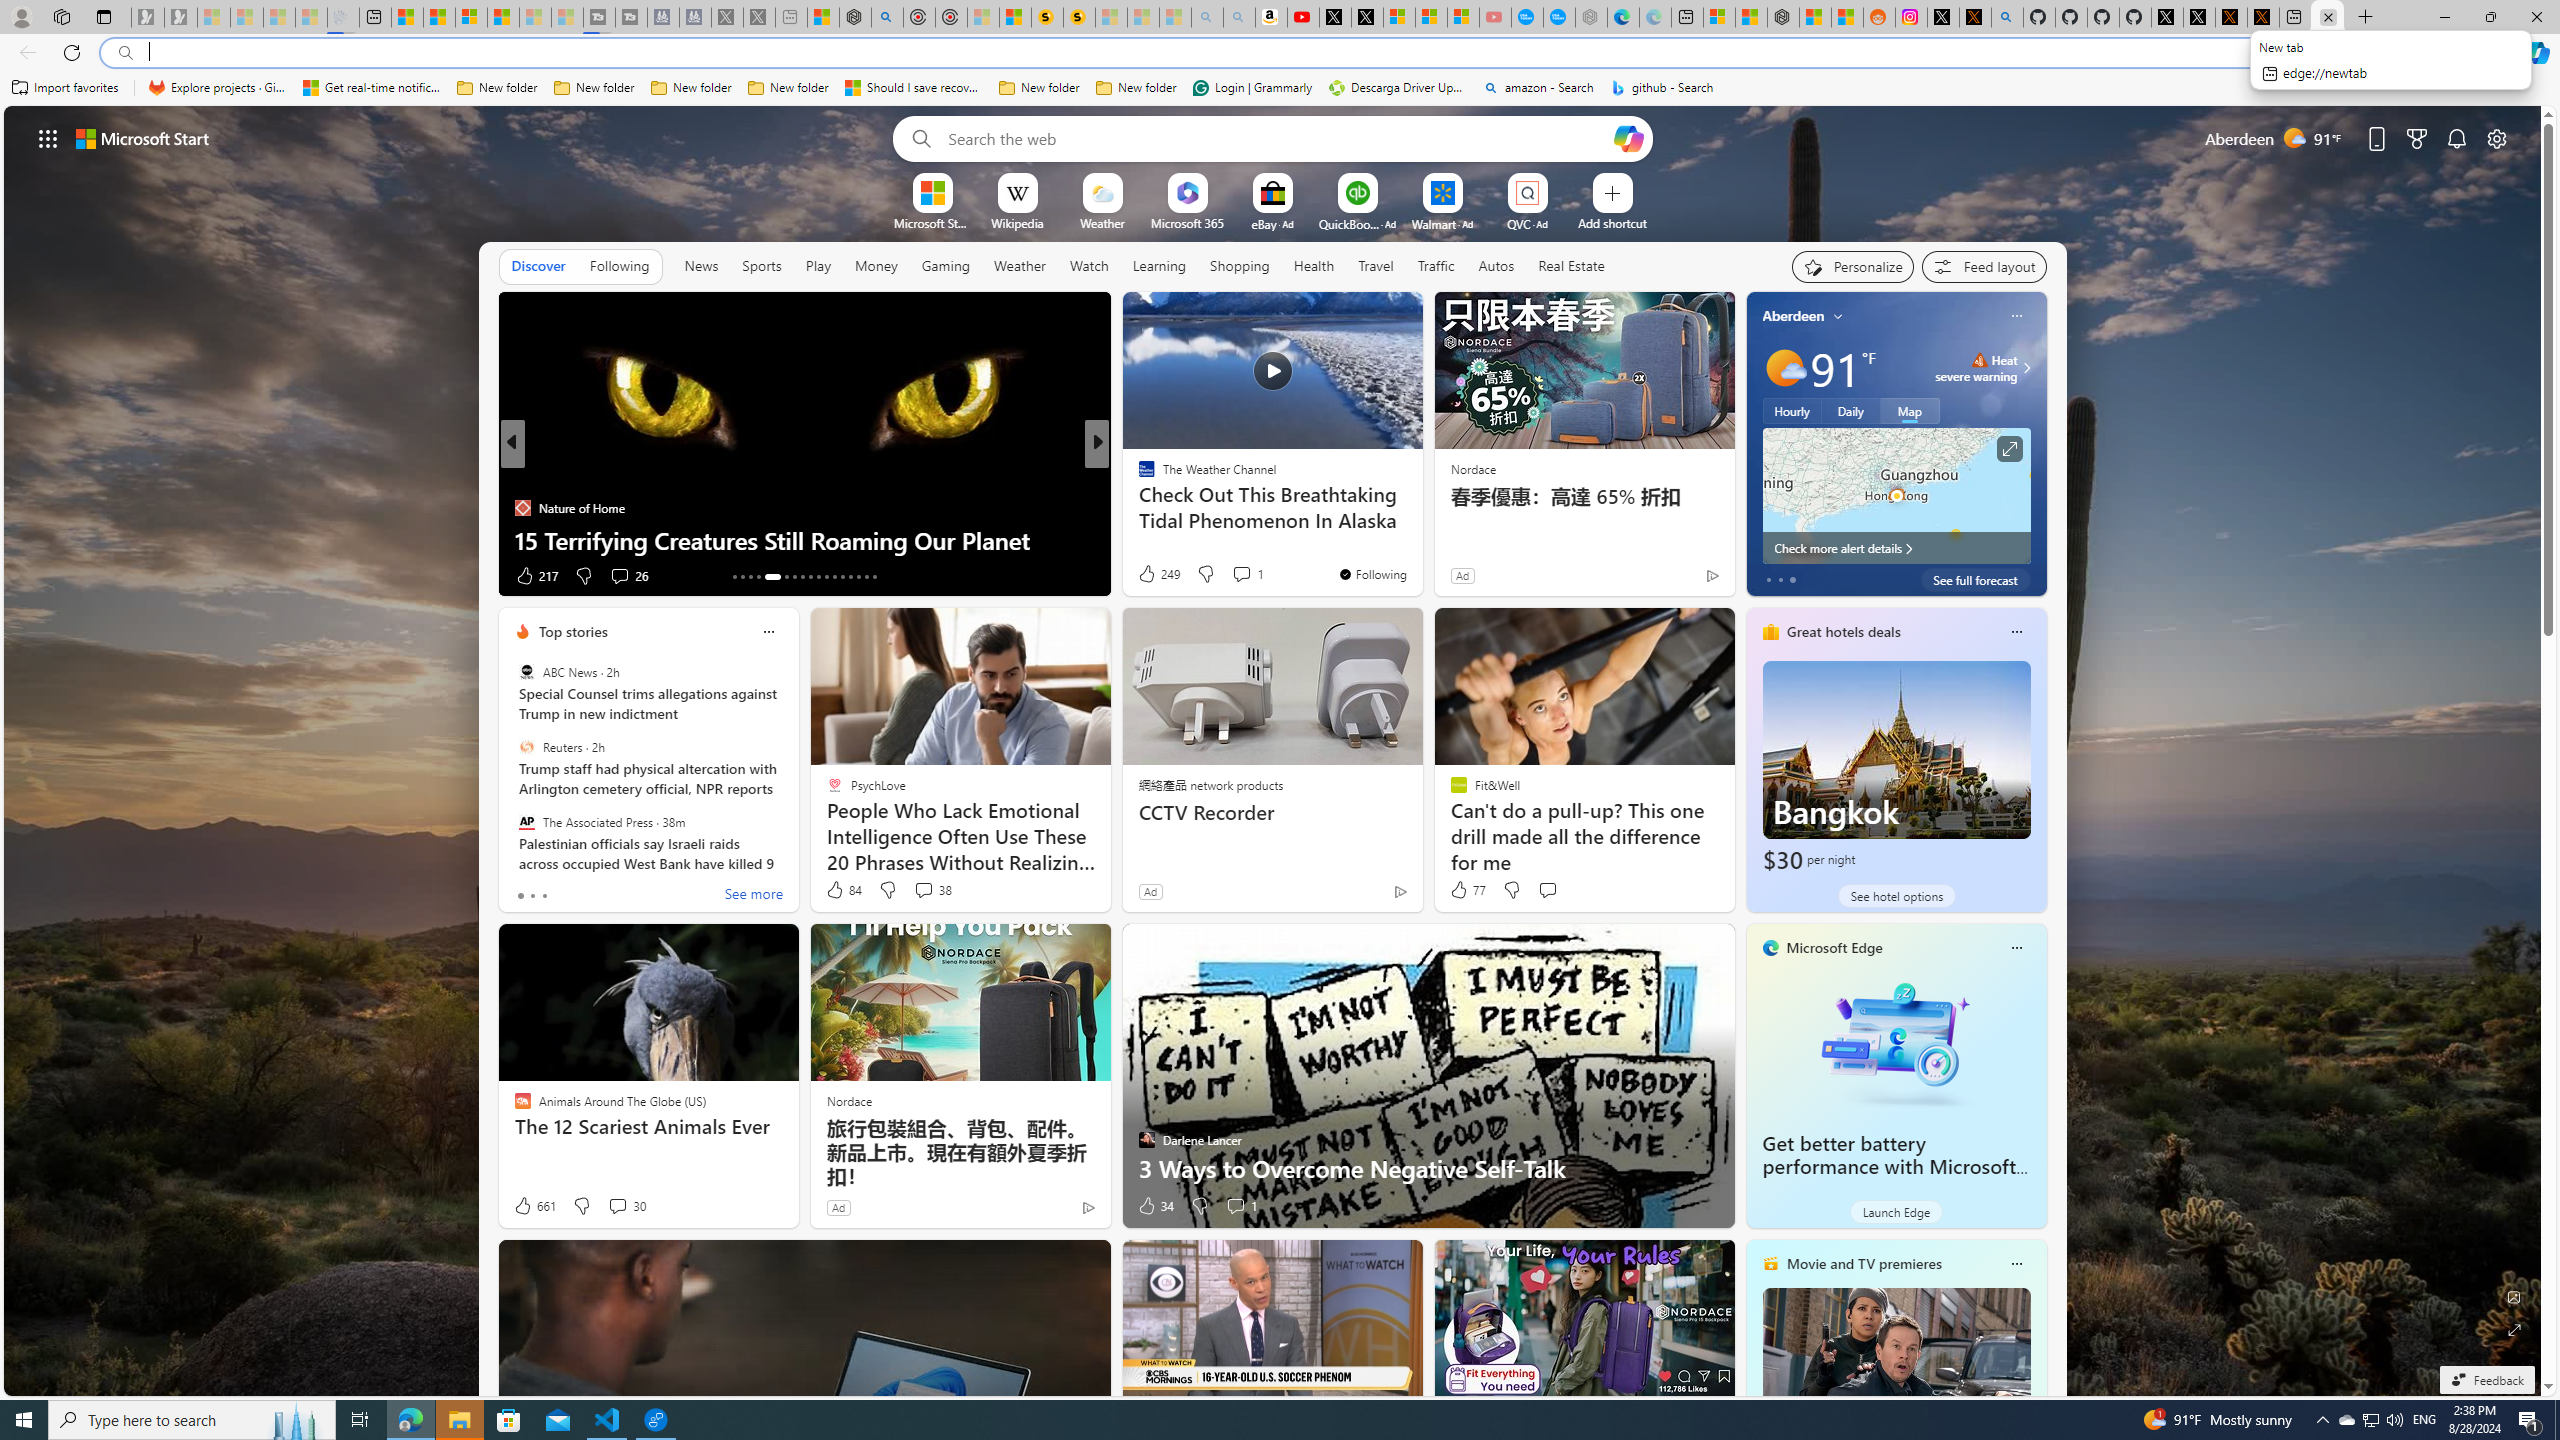  What do you see at coordinates (1174, 507) in the screenshot?
I see `Forge of Empires` at bounding box center [1174, 507].